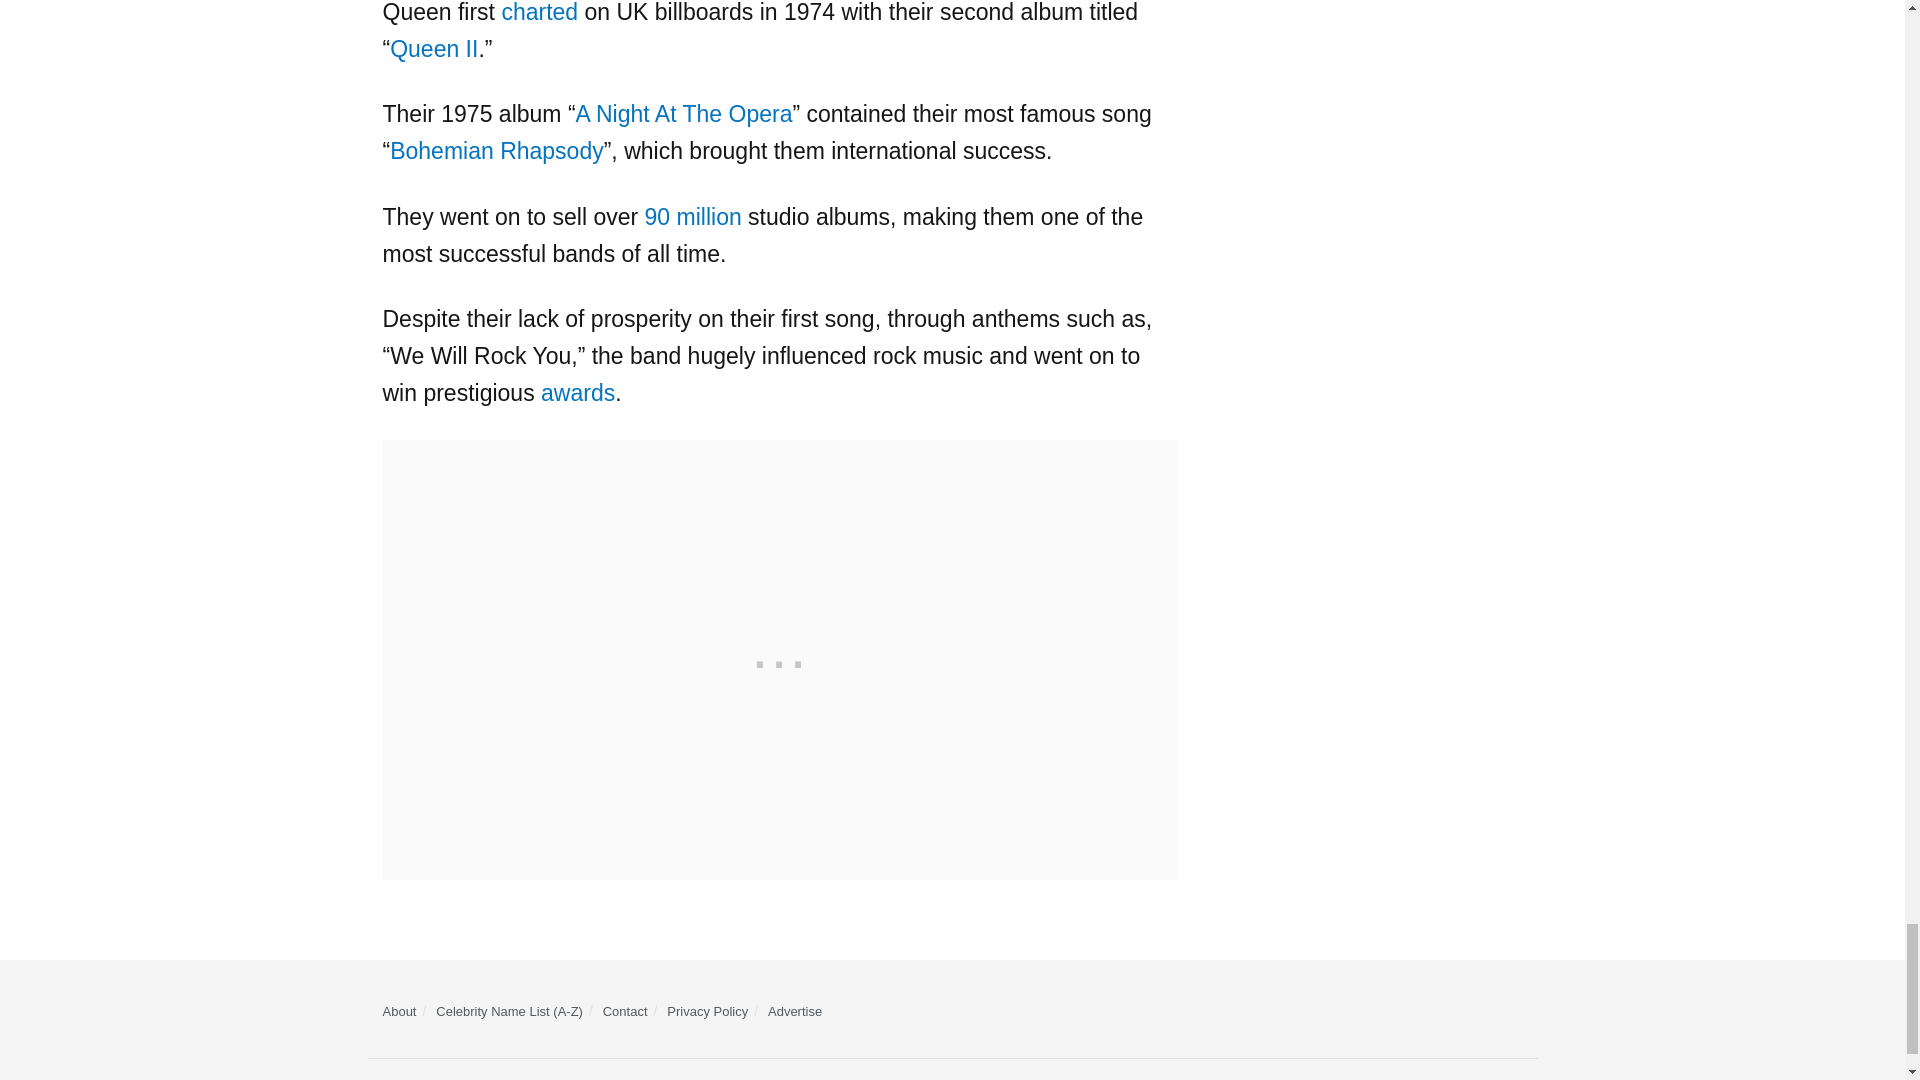 The image size is (1920, 1080). Describe the element at coordinates (794, 1012) in the screenshot. I see `Advertise` at that location.